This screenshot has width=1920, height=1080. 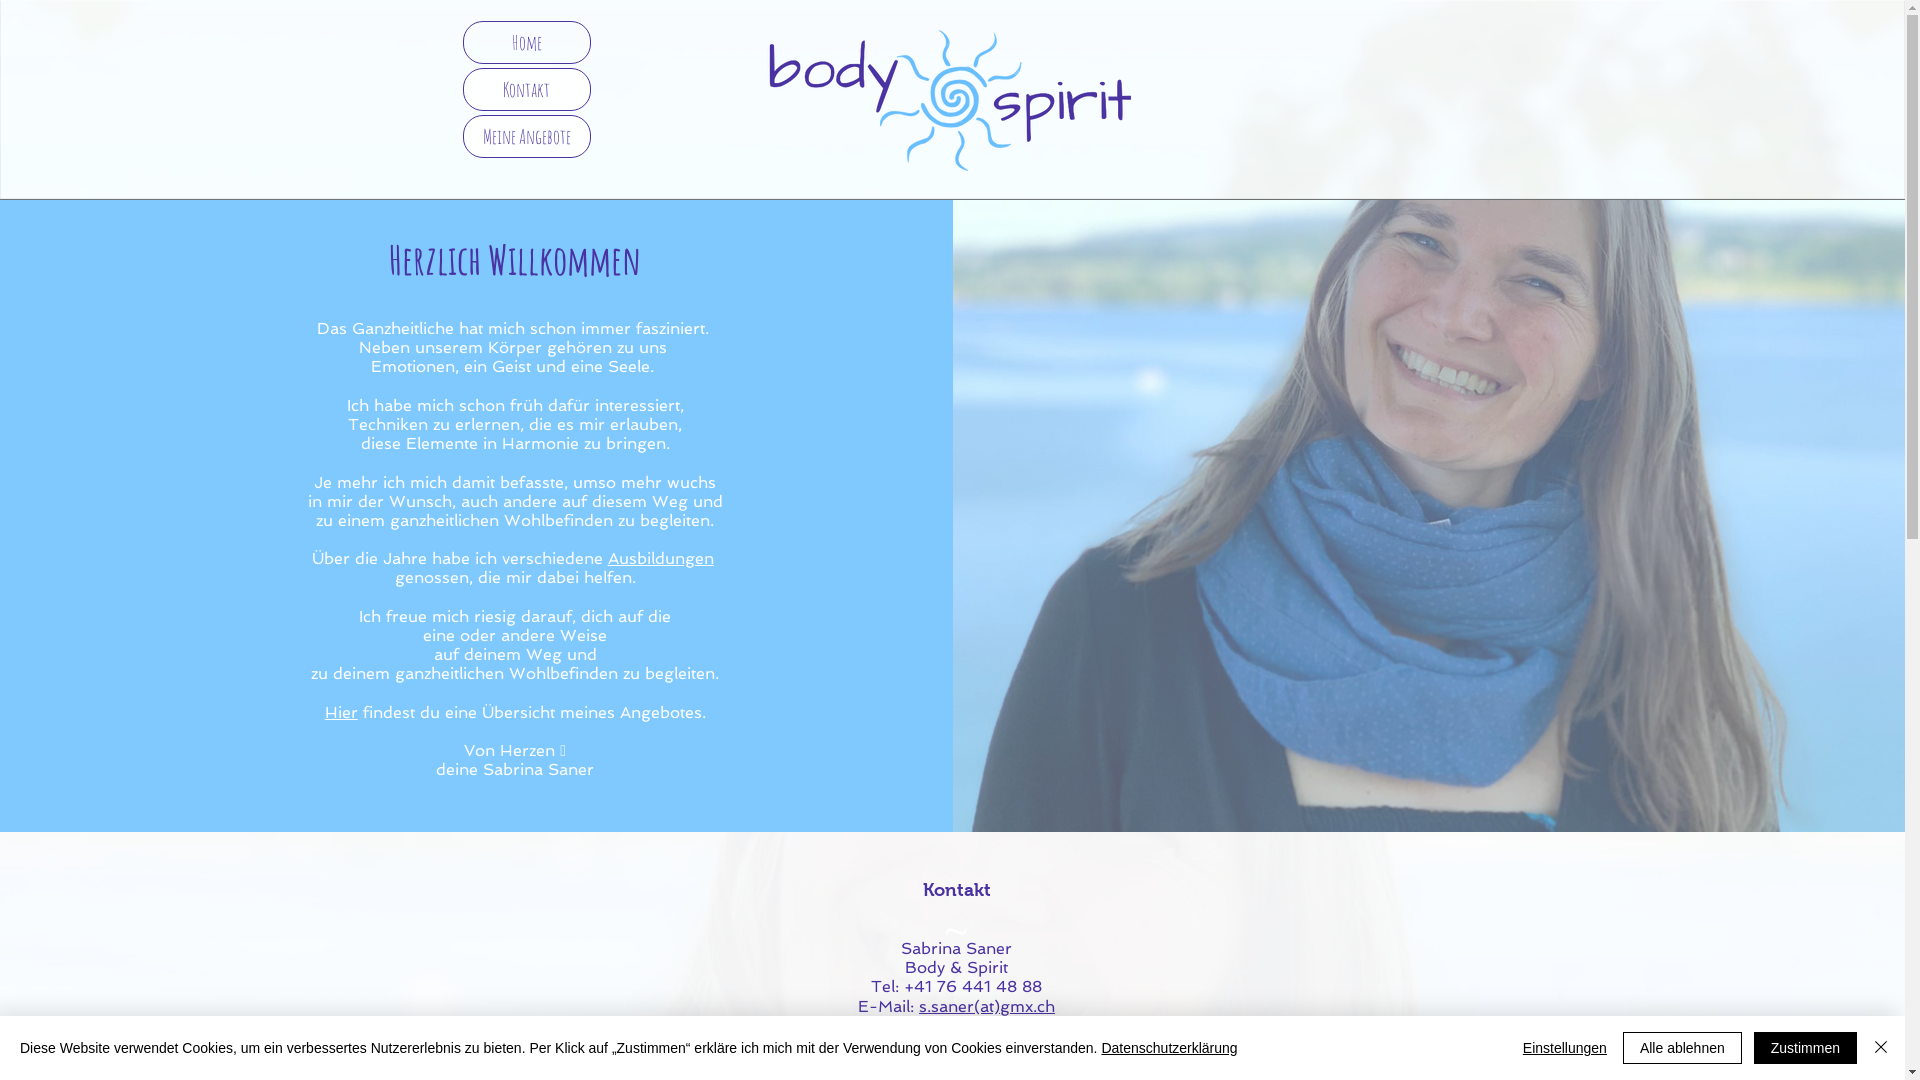 What do you see at coordinates (1806, 1048) in the screenshot?
I see `Zustimmen` at bounding box center [1806, 1048].